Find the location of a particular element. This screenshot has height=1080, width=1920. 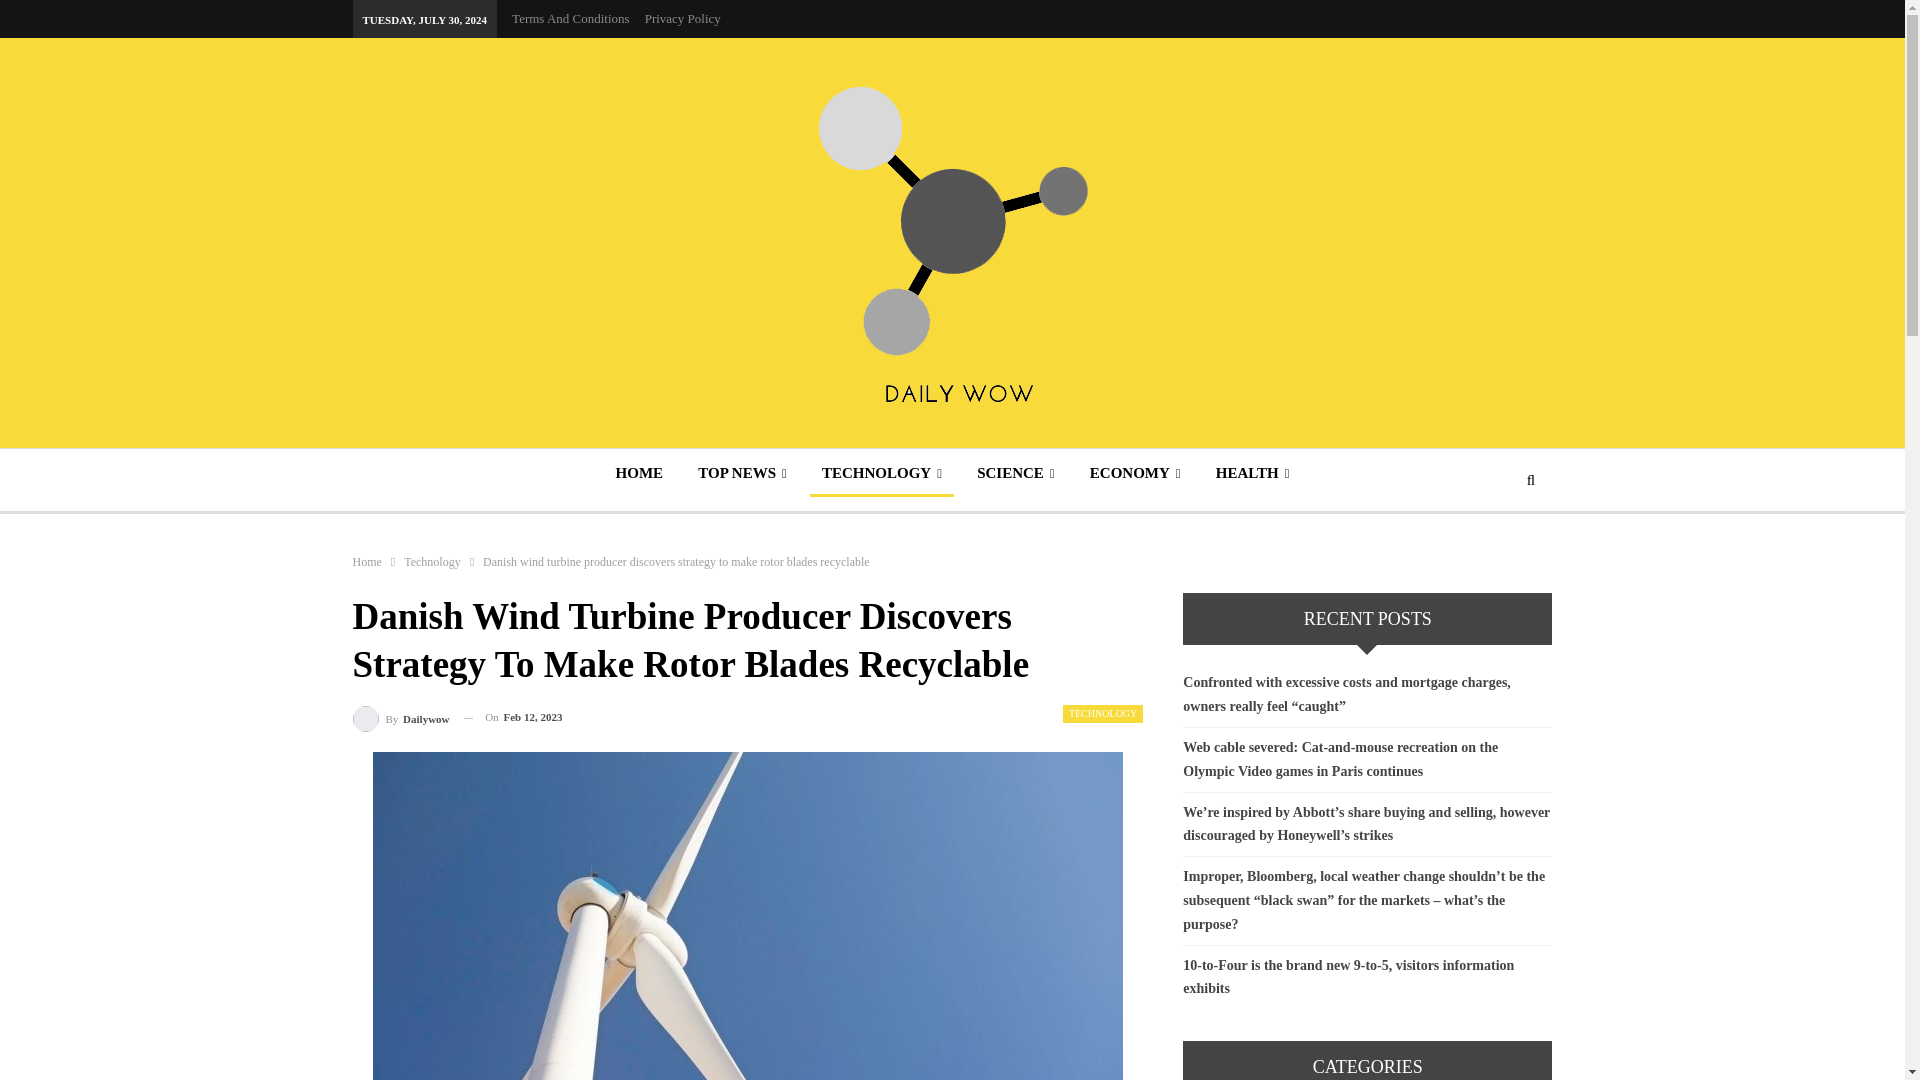

HOME is located at coordinates (640, 472).